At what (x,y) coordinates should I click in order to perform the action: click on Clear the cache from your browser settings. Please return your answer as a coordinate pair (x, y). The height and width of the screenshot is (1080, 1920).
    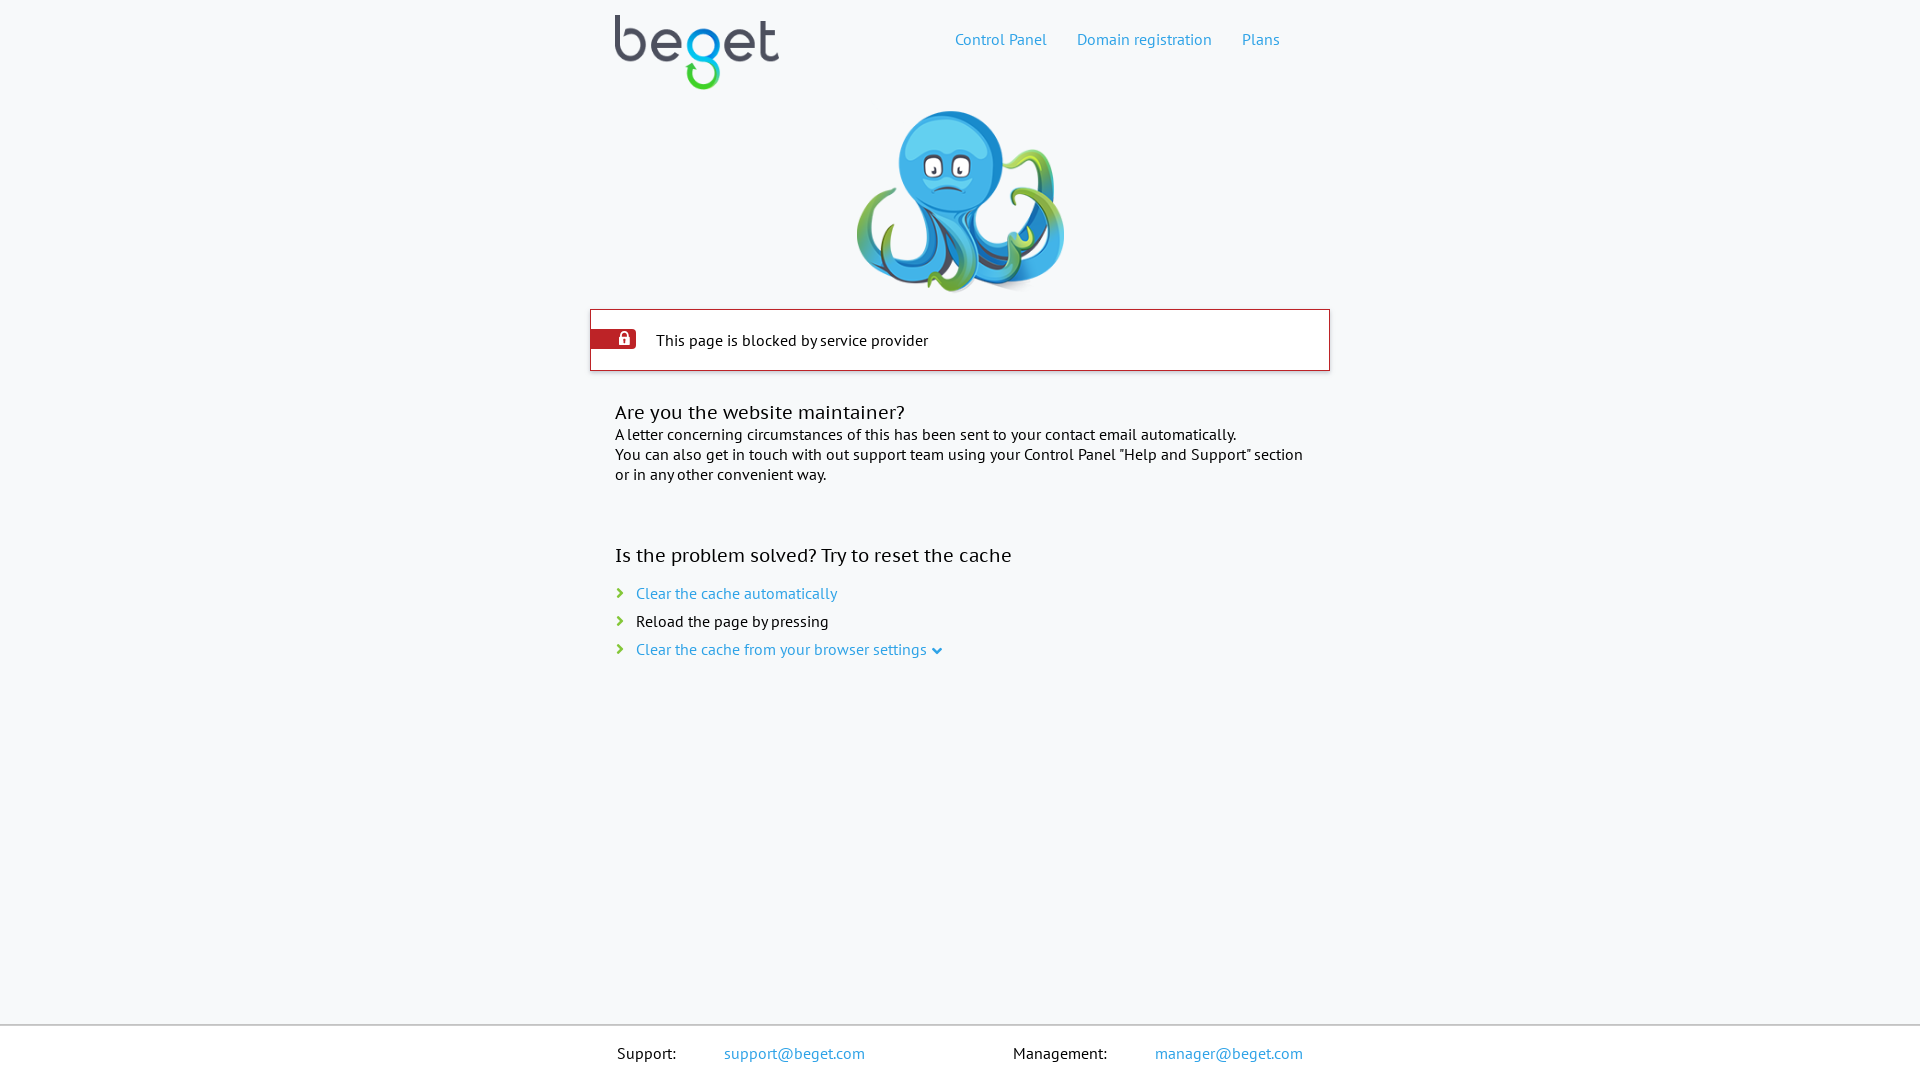
    Looking at the image, I should click on (782, 649).